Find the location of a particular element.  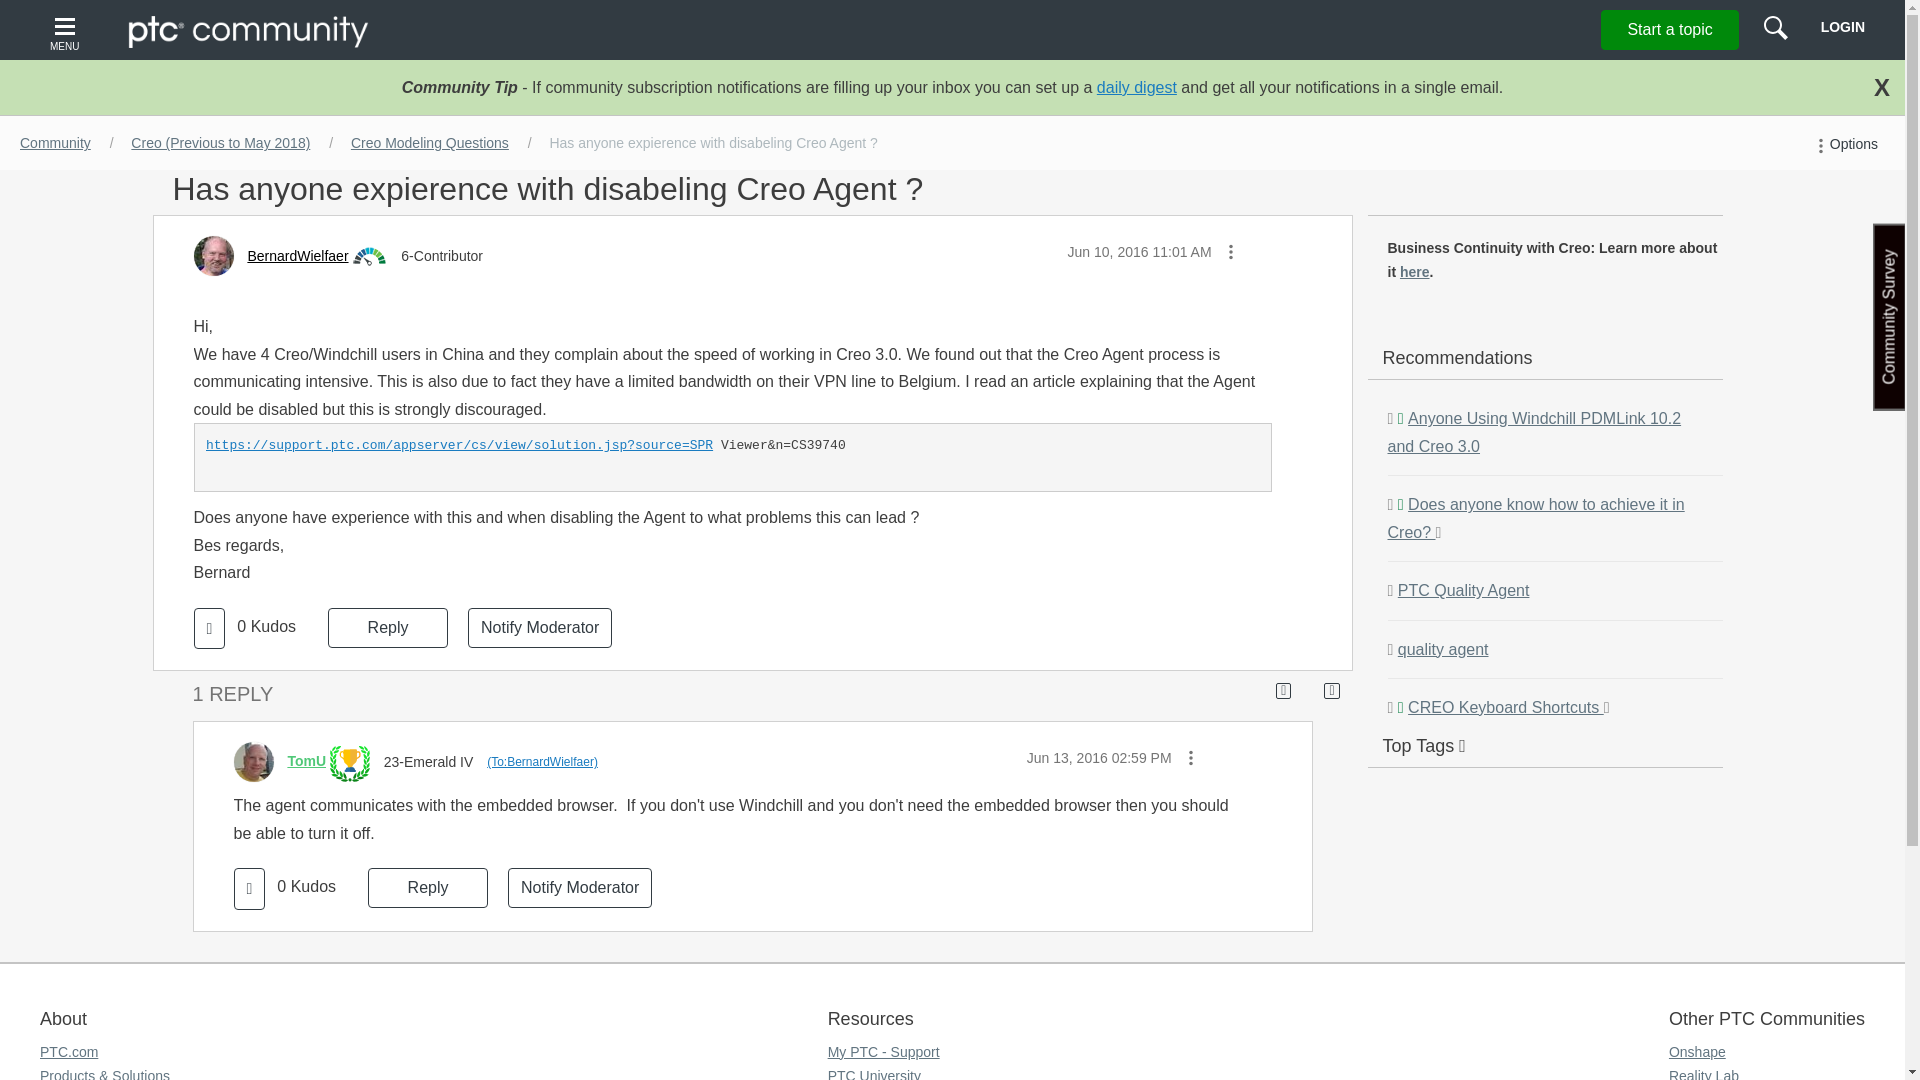

daily digest is located at coordinates (1136, 87).